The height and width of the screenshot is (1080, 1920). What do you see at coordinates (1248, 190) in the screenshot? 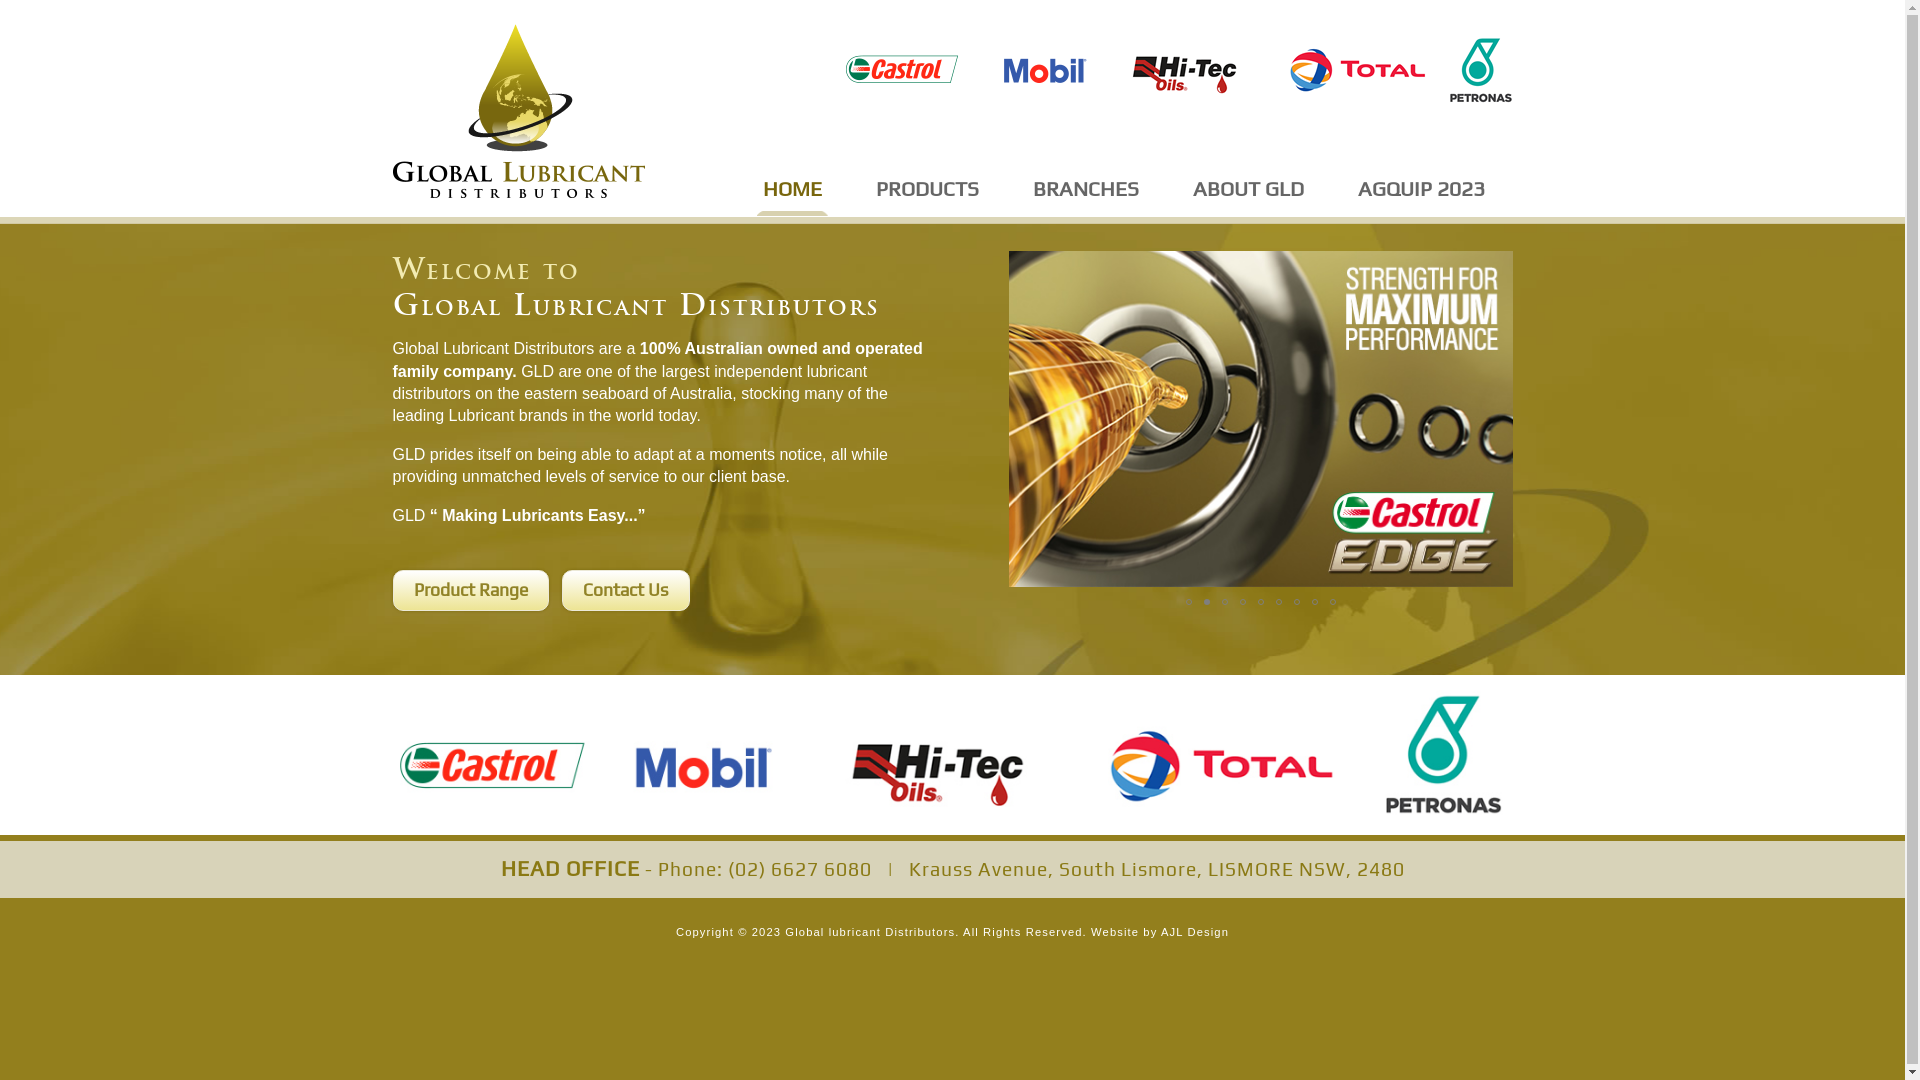
I see `ABOUT GLD` at bounding box center [1248, 190].